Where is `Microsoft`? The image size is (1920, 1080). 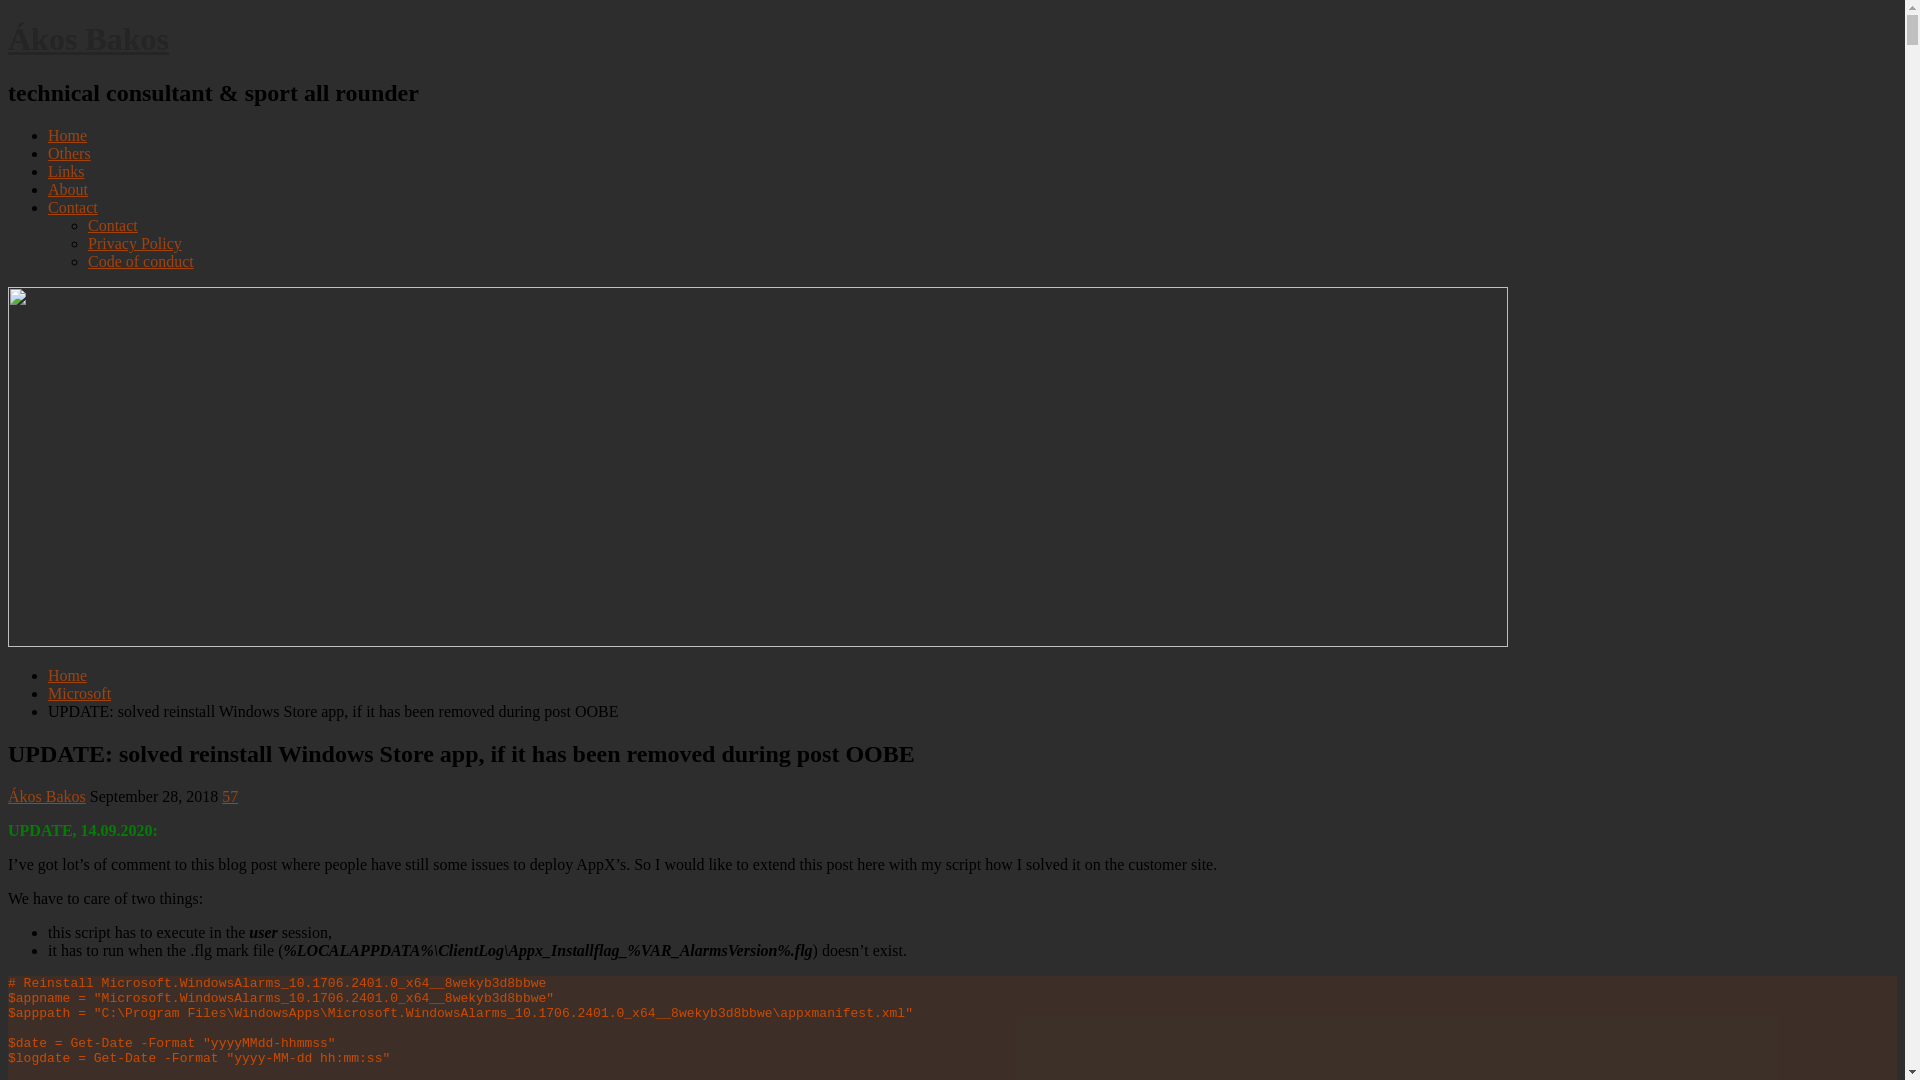
Microsoft is located at coordinates (80, 694).